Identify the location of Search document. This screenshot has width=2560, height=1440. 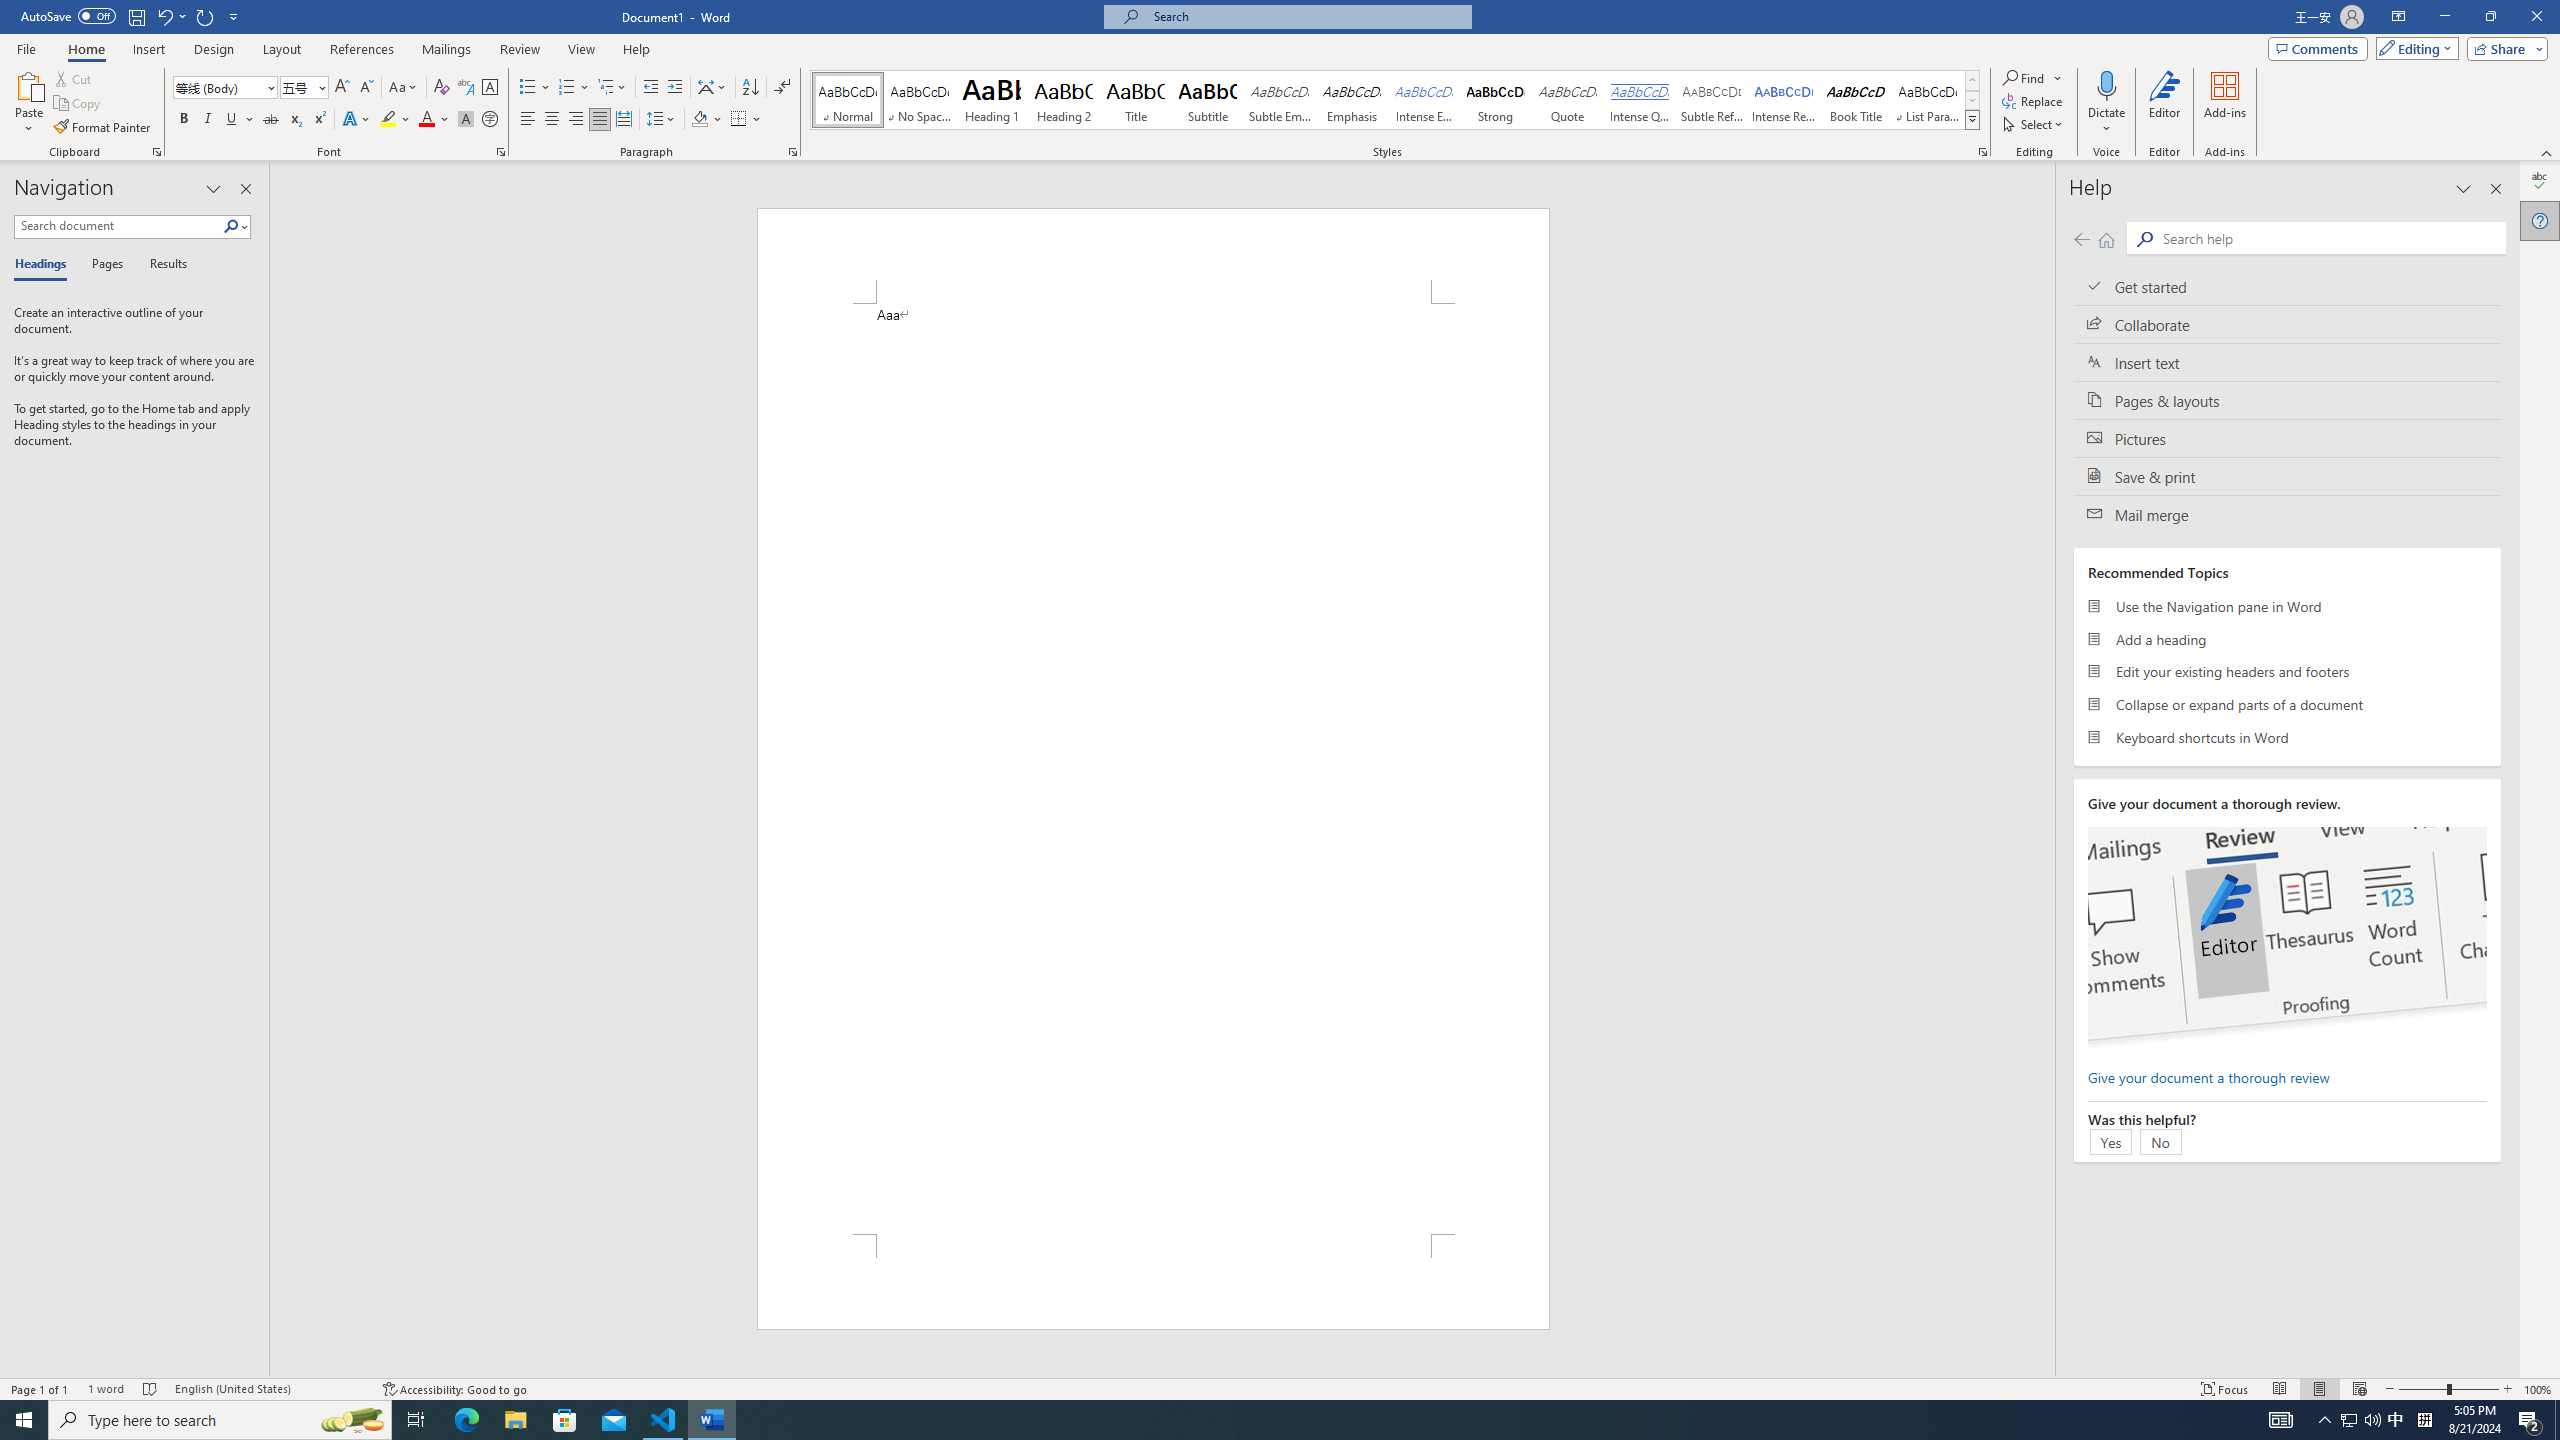
(118, 226).